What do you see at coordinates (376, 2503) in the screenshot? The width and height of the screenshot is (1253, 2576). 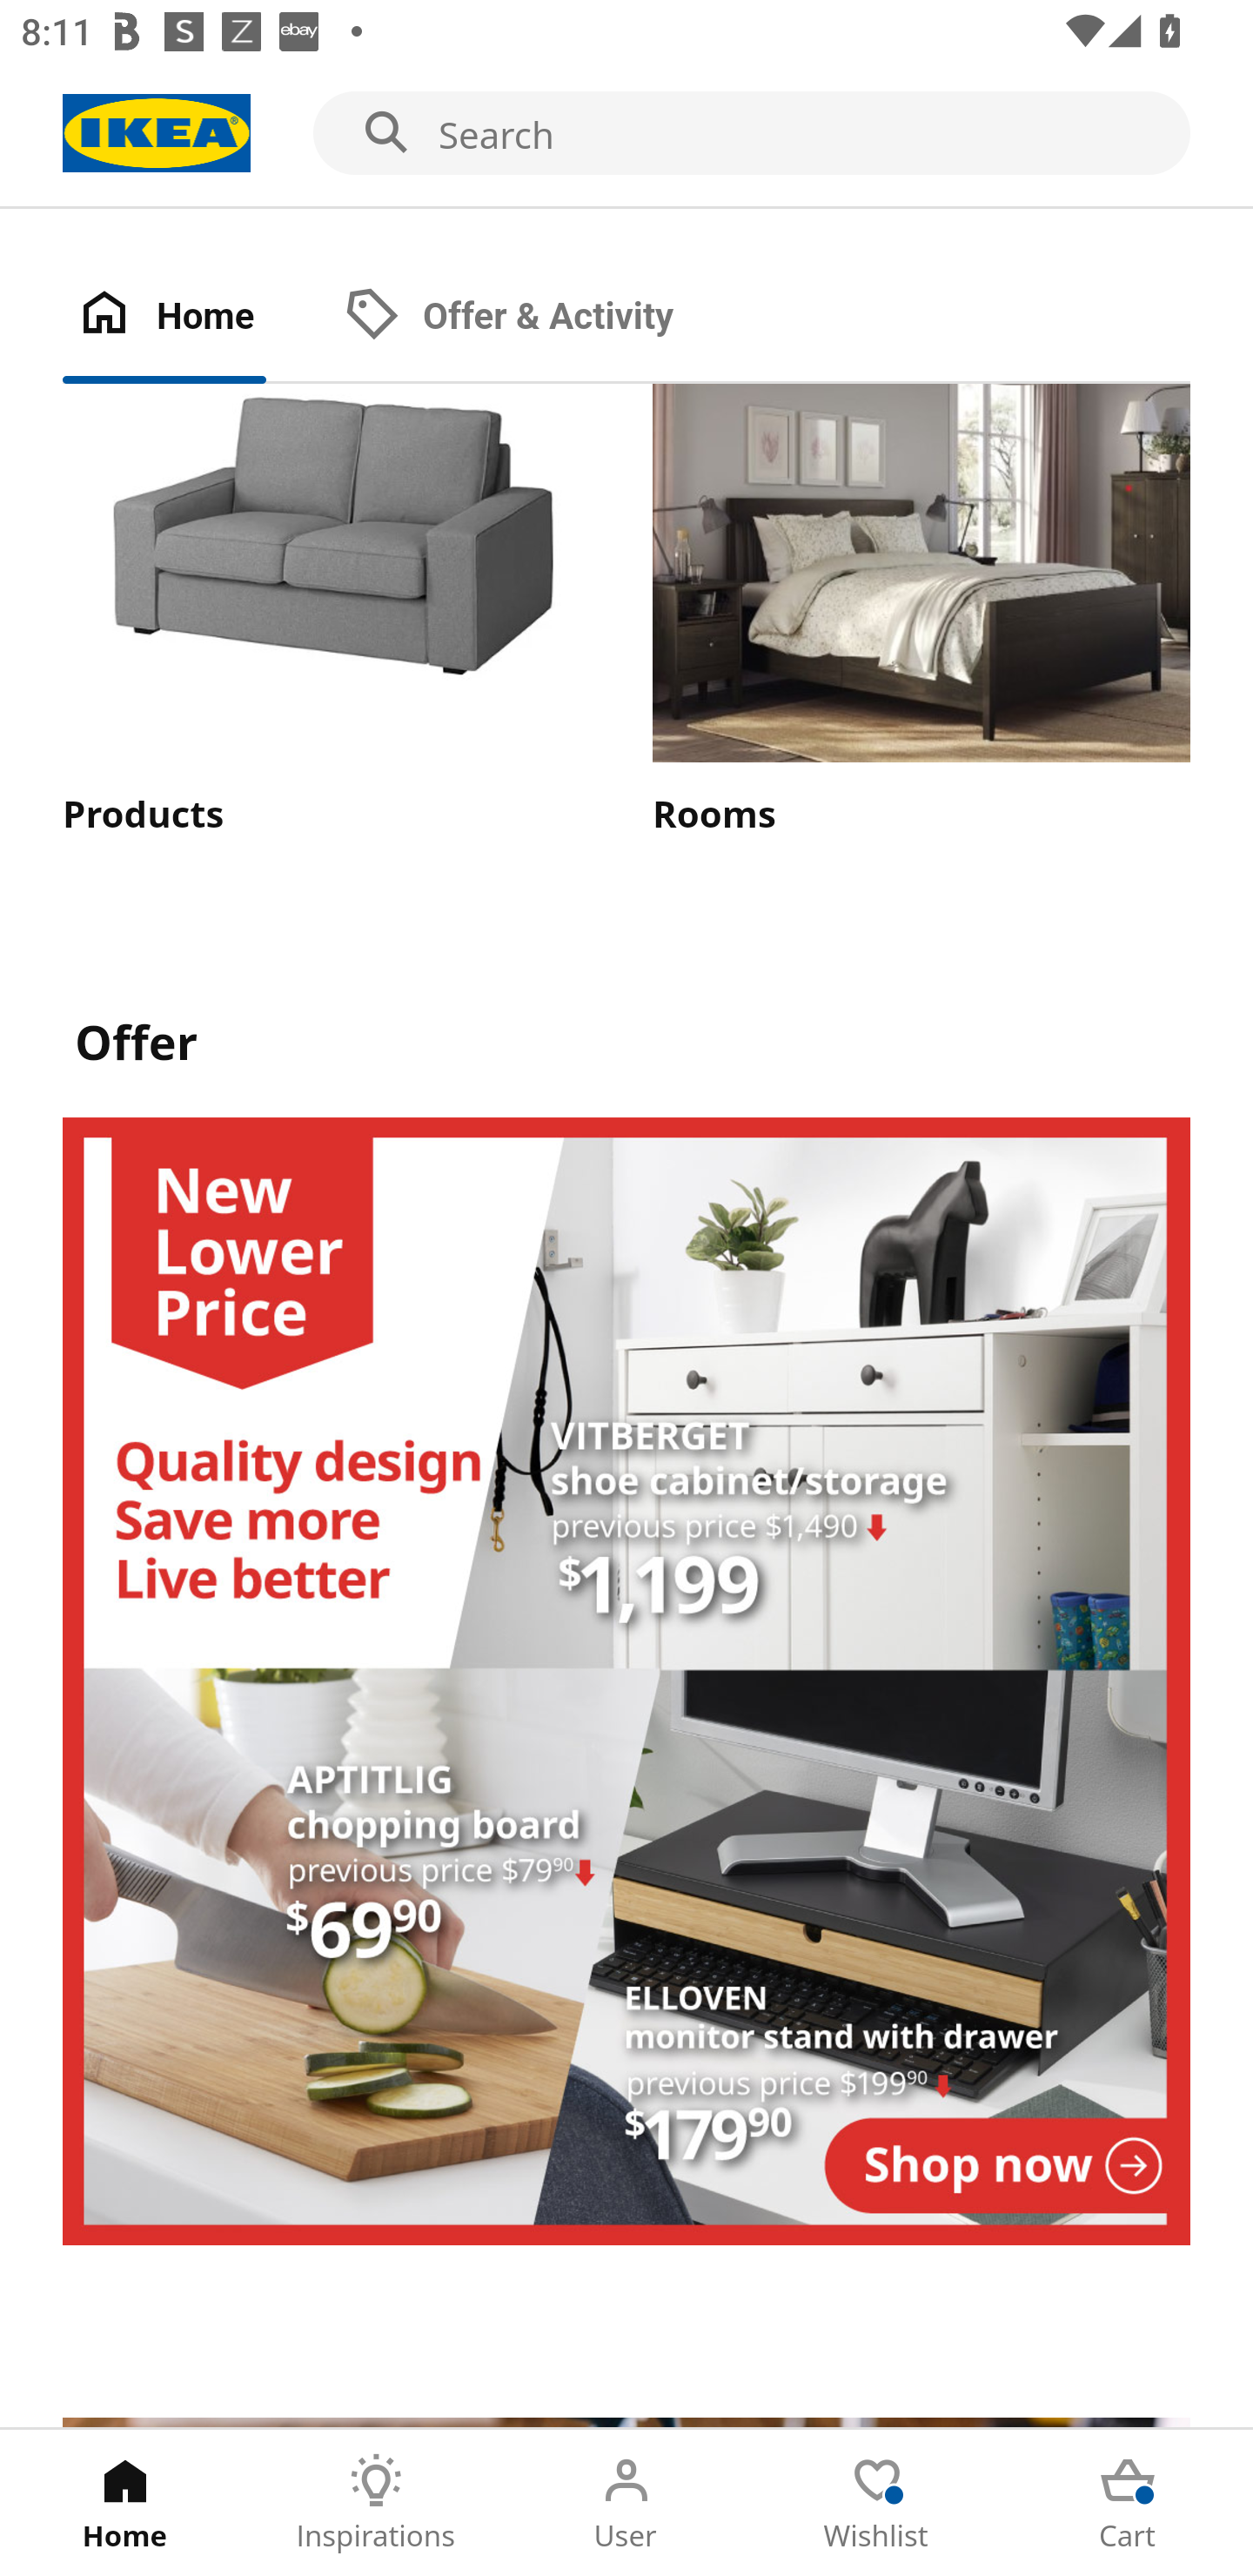 I see `Inspirations
Tab 2 of 5` at bounding box center [376, 2503].